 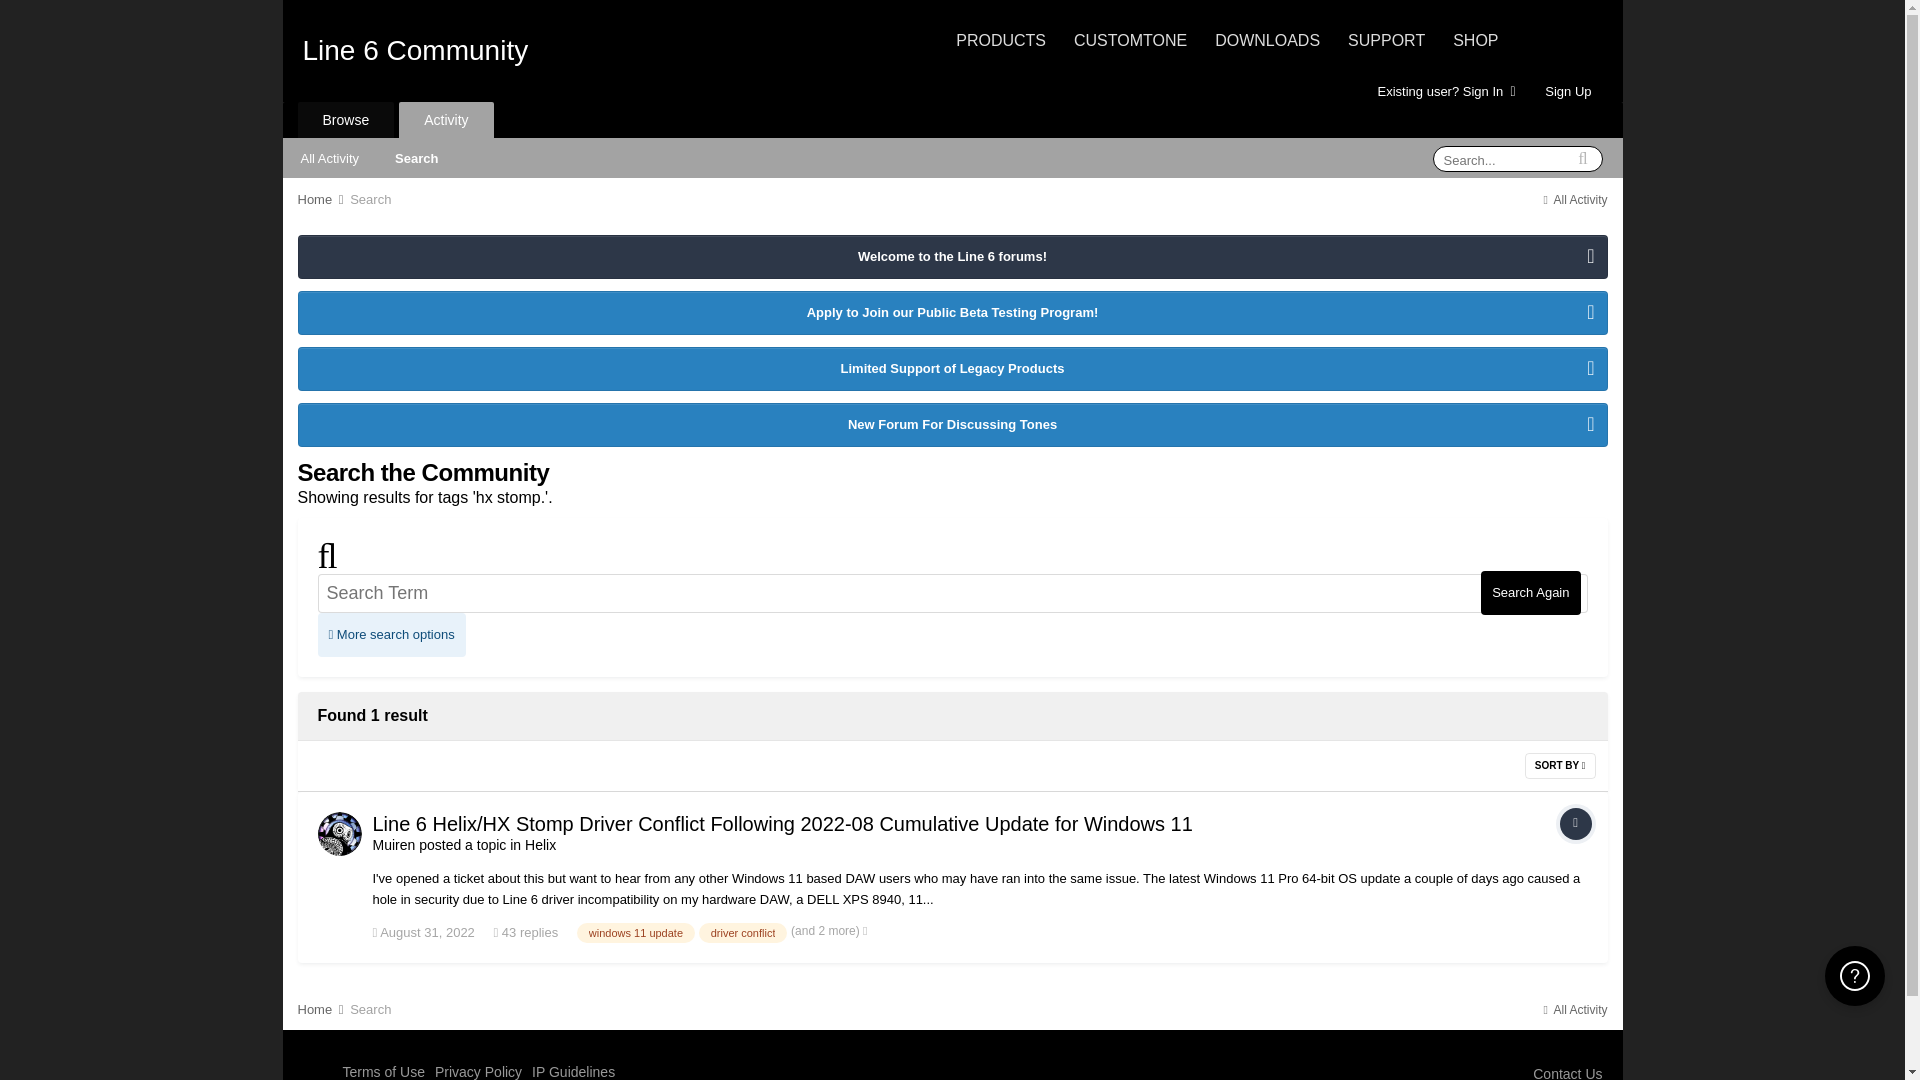 I want to click on Line 6 Community, so click(x=414, y=50).